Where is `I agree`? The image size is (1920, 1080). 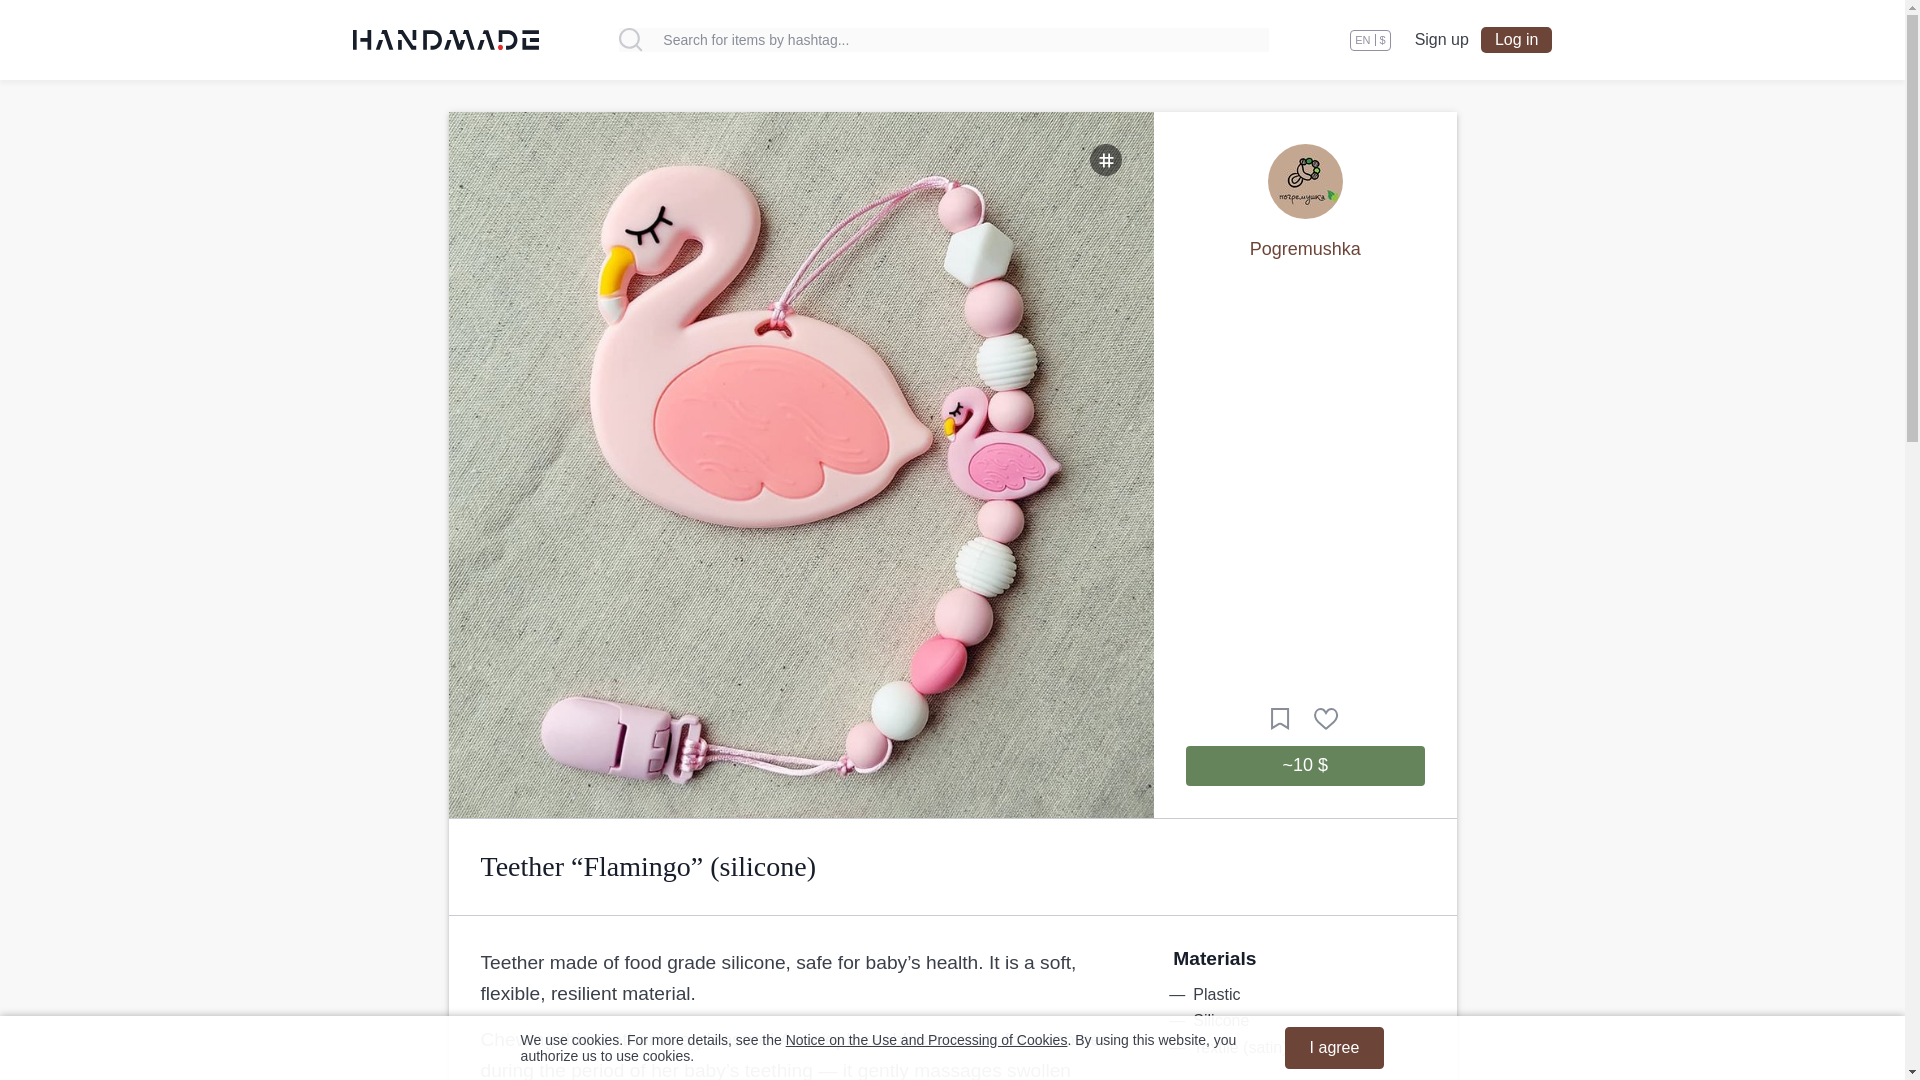
I agree is located at coordinates (1334, 1048).